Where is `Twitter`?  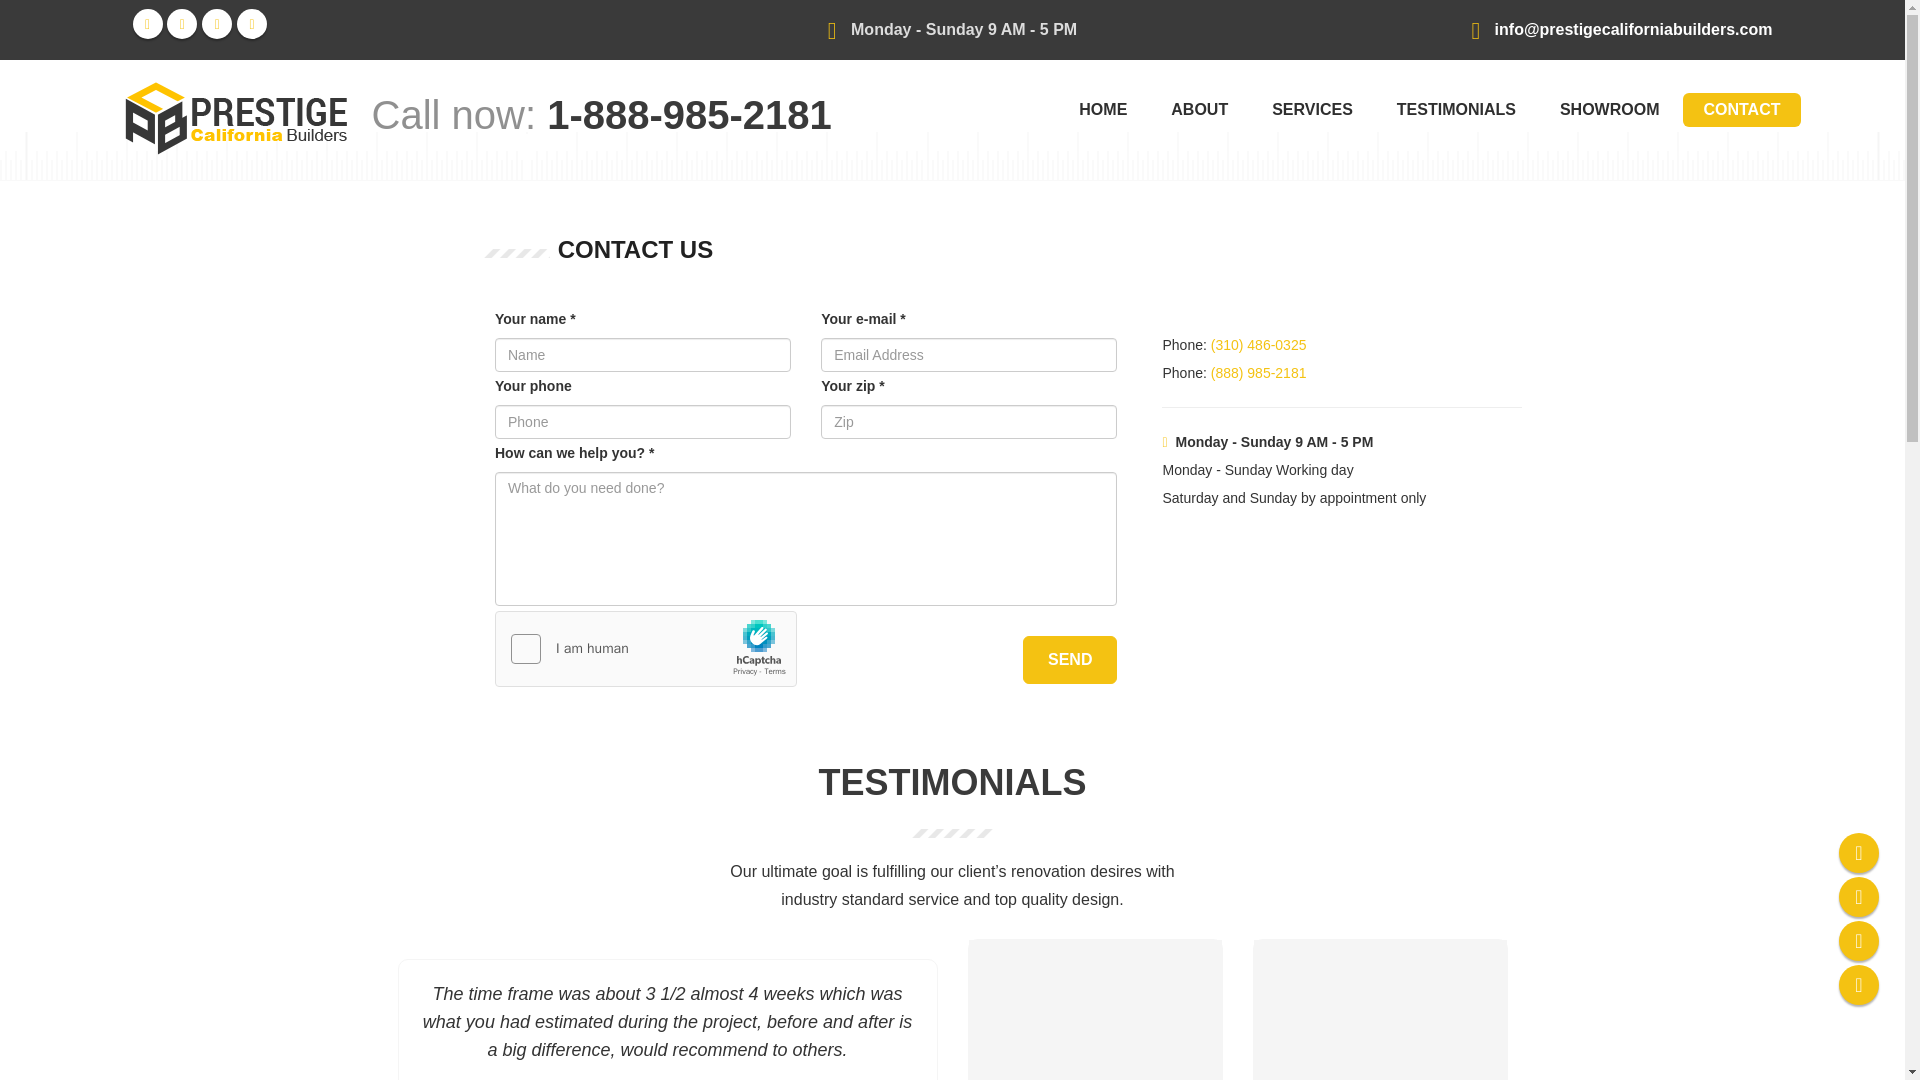
Twitter is located at coordinates (1859, 899).